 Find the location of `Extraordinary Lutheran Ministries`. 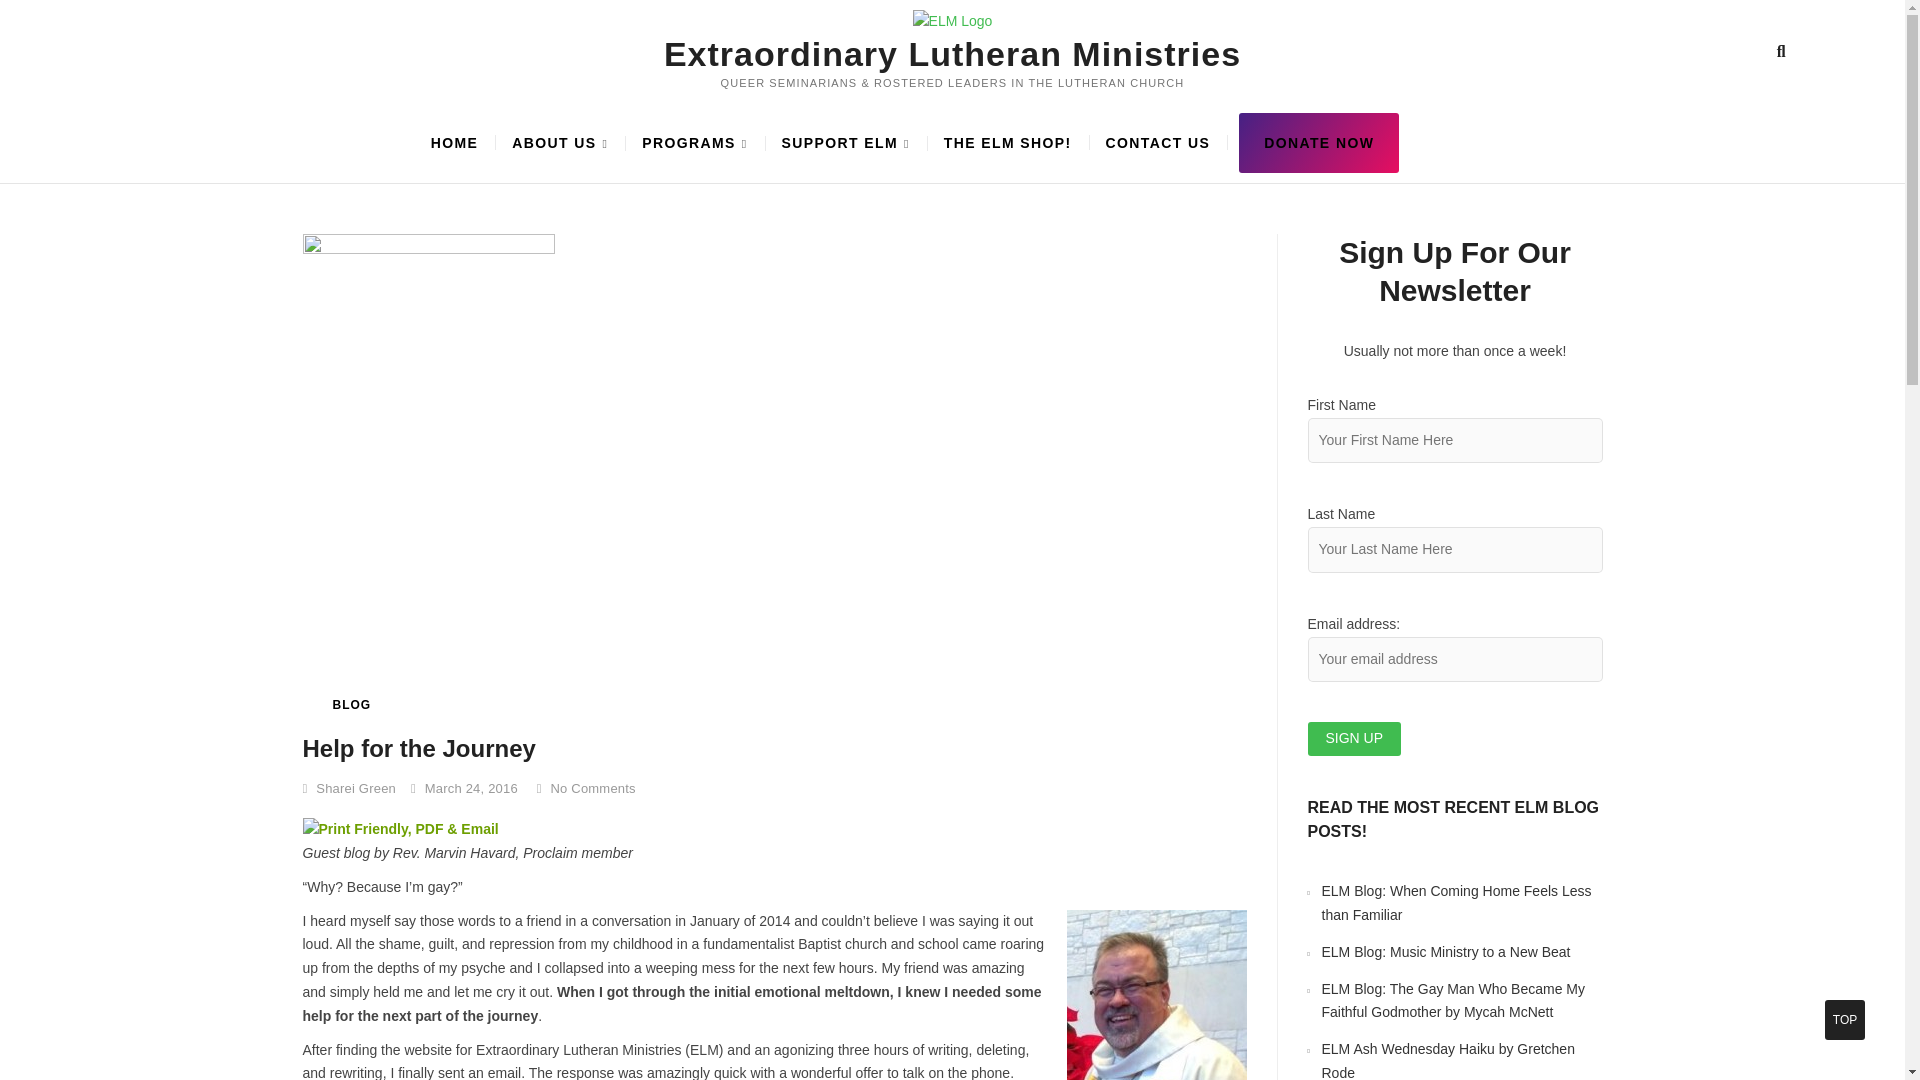

Extraordinary Lutheran Ministries is located at coordinates (952, 54).